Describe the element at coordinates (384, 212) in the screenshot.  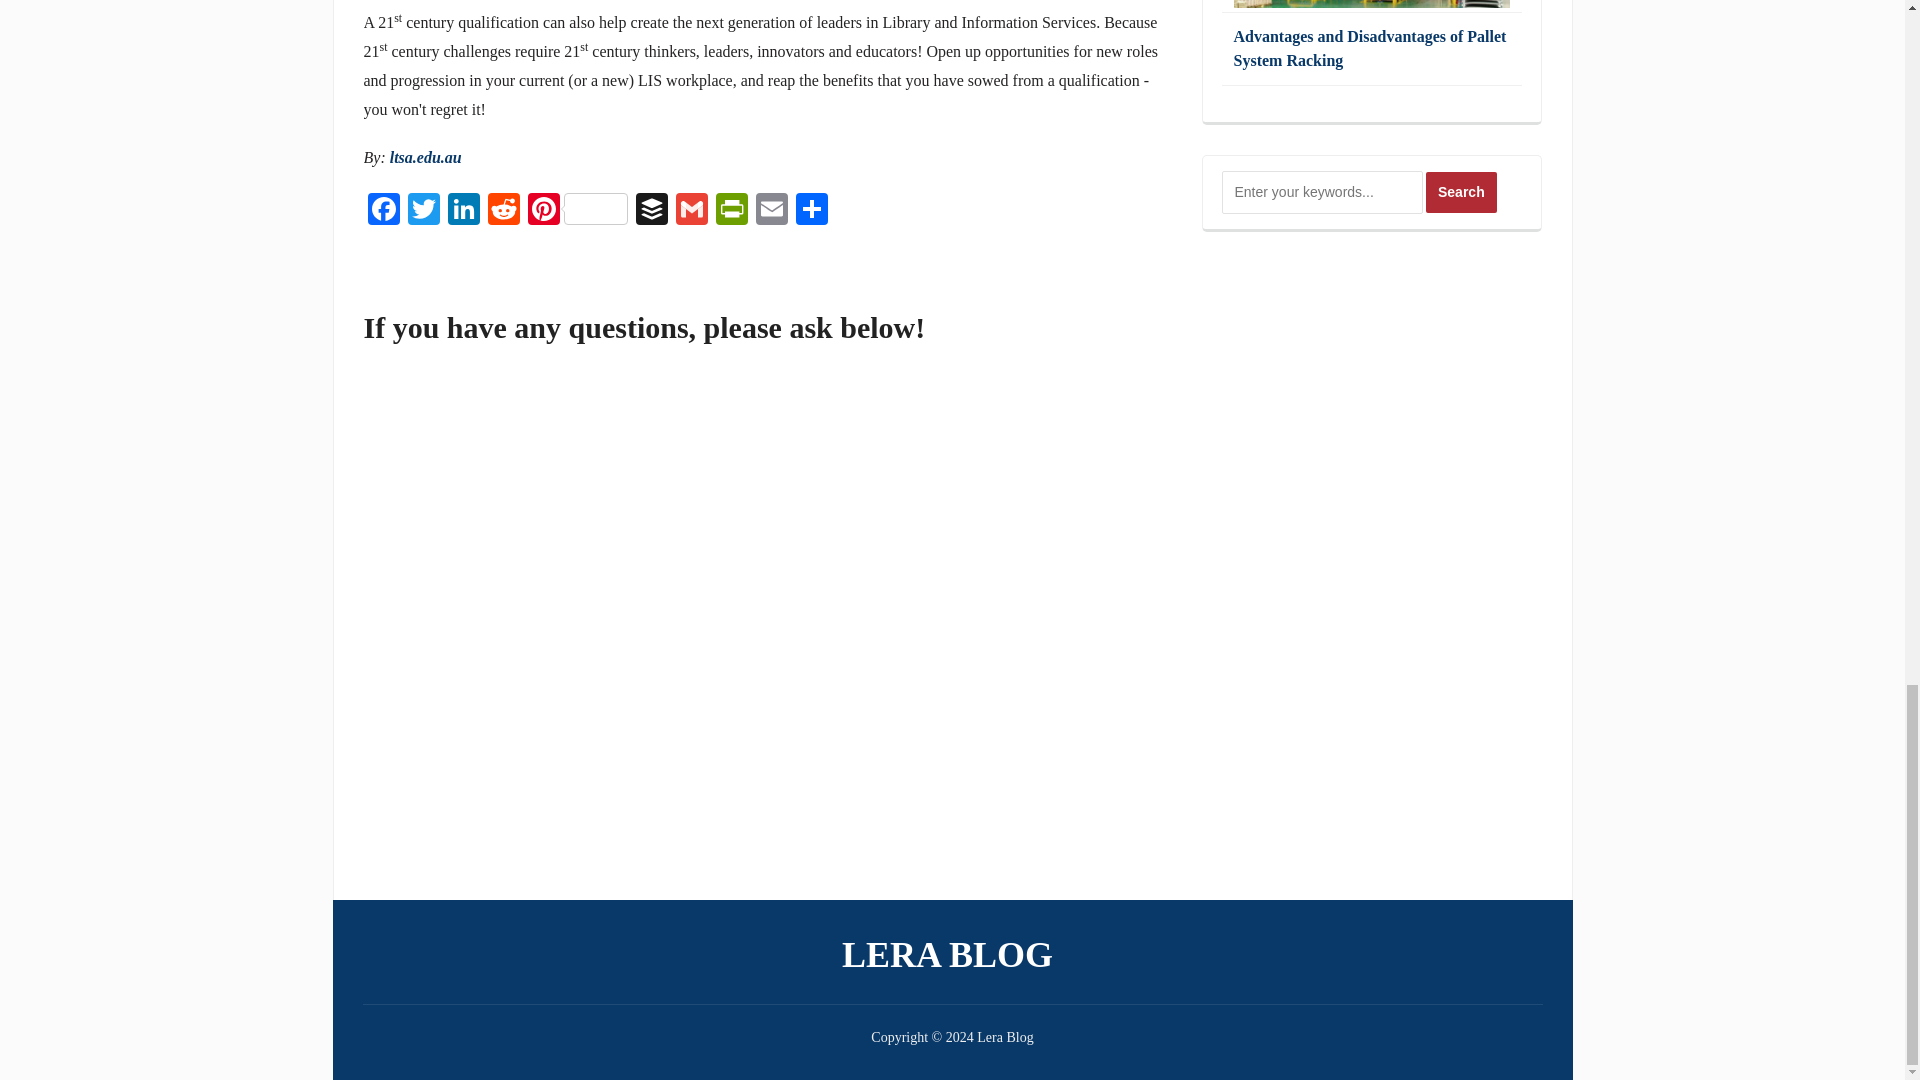
I see `Facebook` at that location.